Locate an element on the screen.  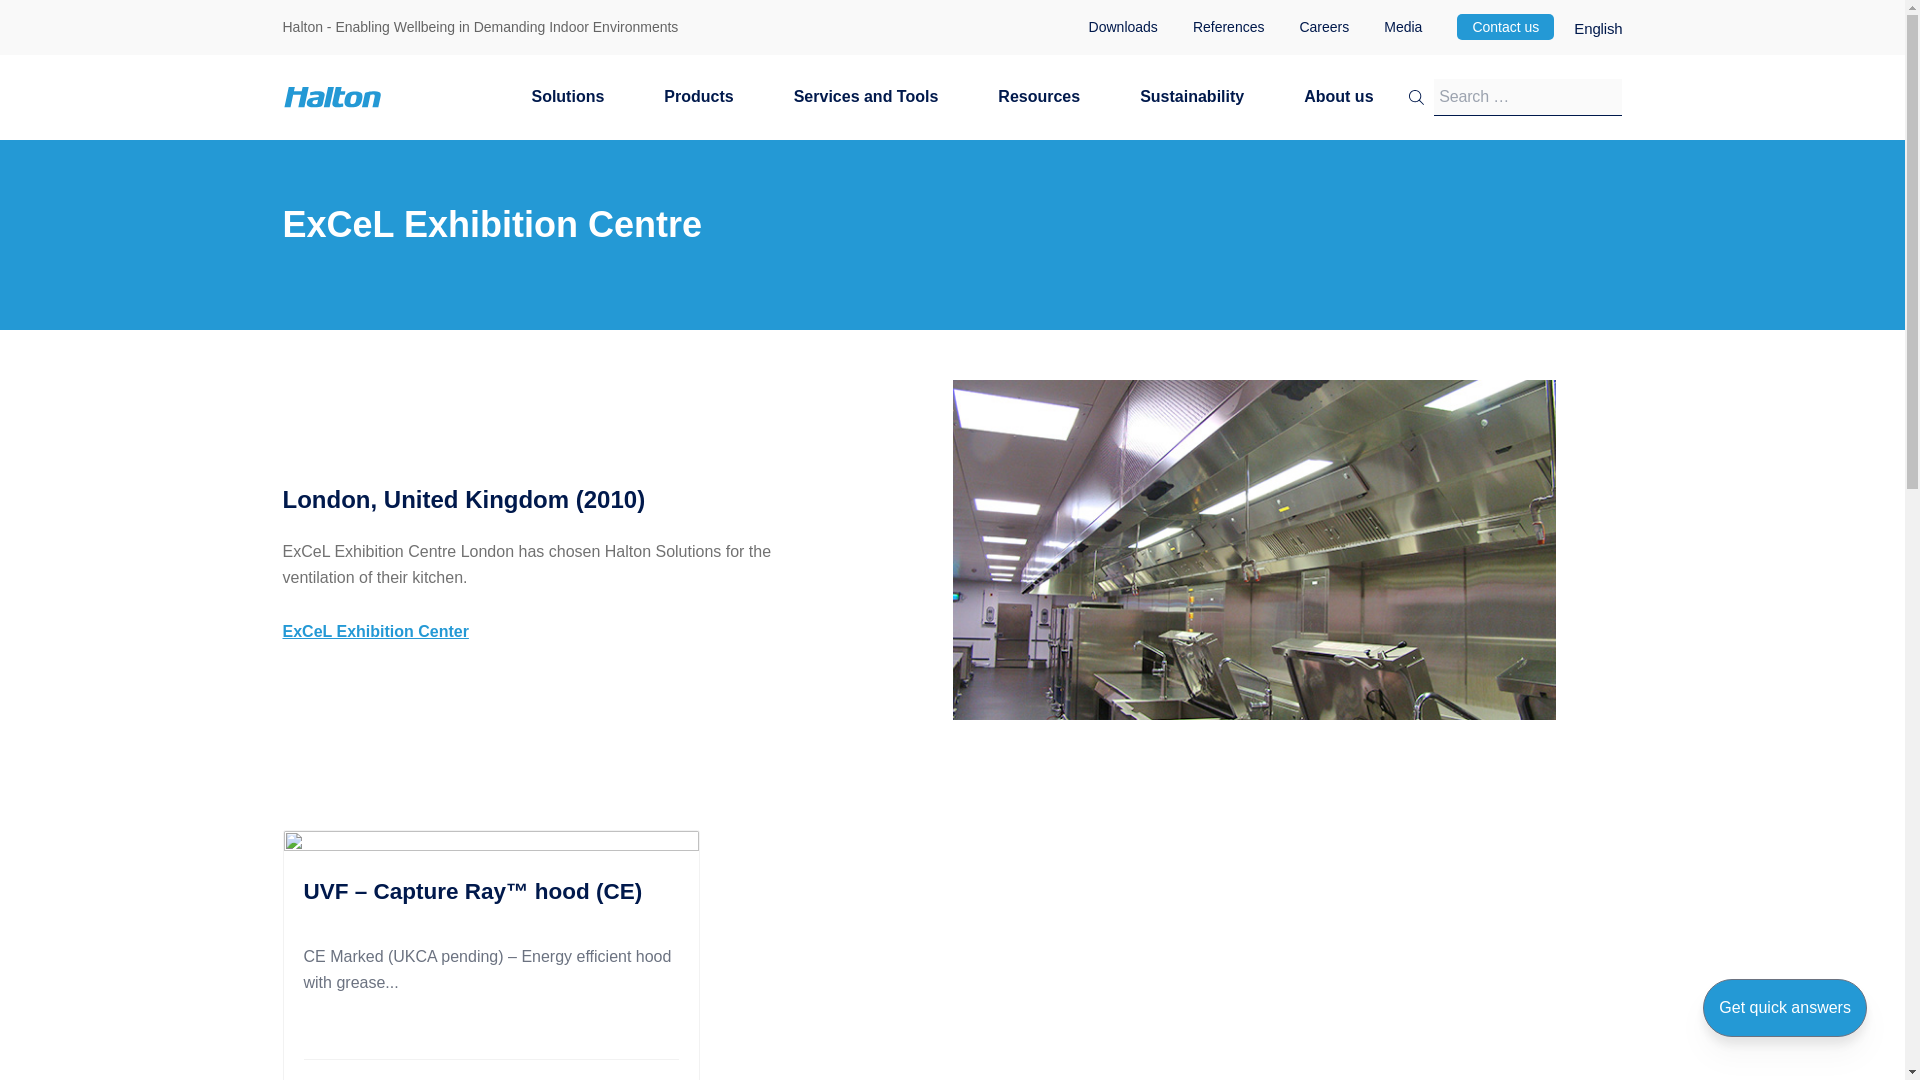
Media is located at coordinates (1403, 26).